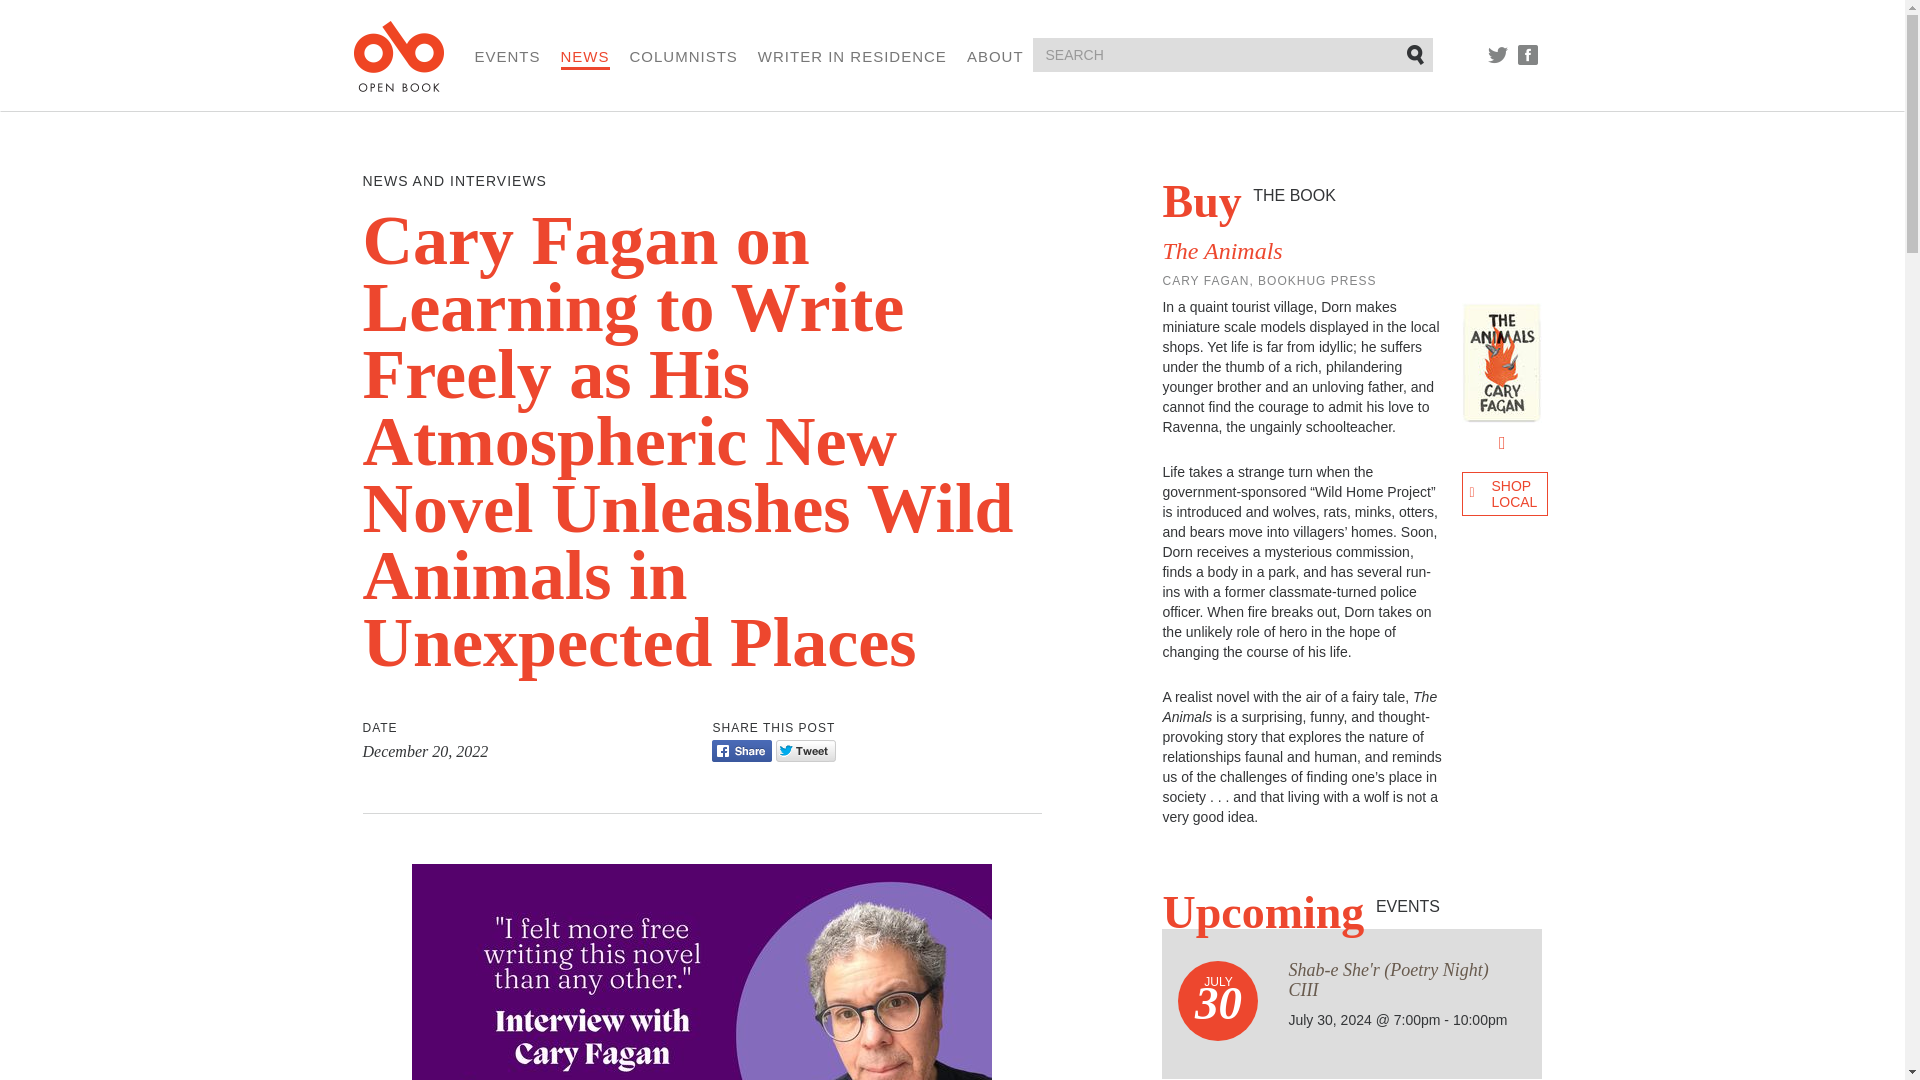 This screenshot has height=1080, width=1920. I want to click on Tweet, so click(805, 750).